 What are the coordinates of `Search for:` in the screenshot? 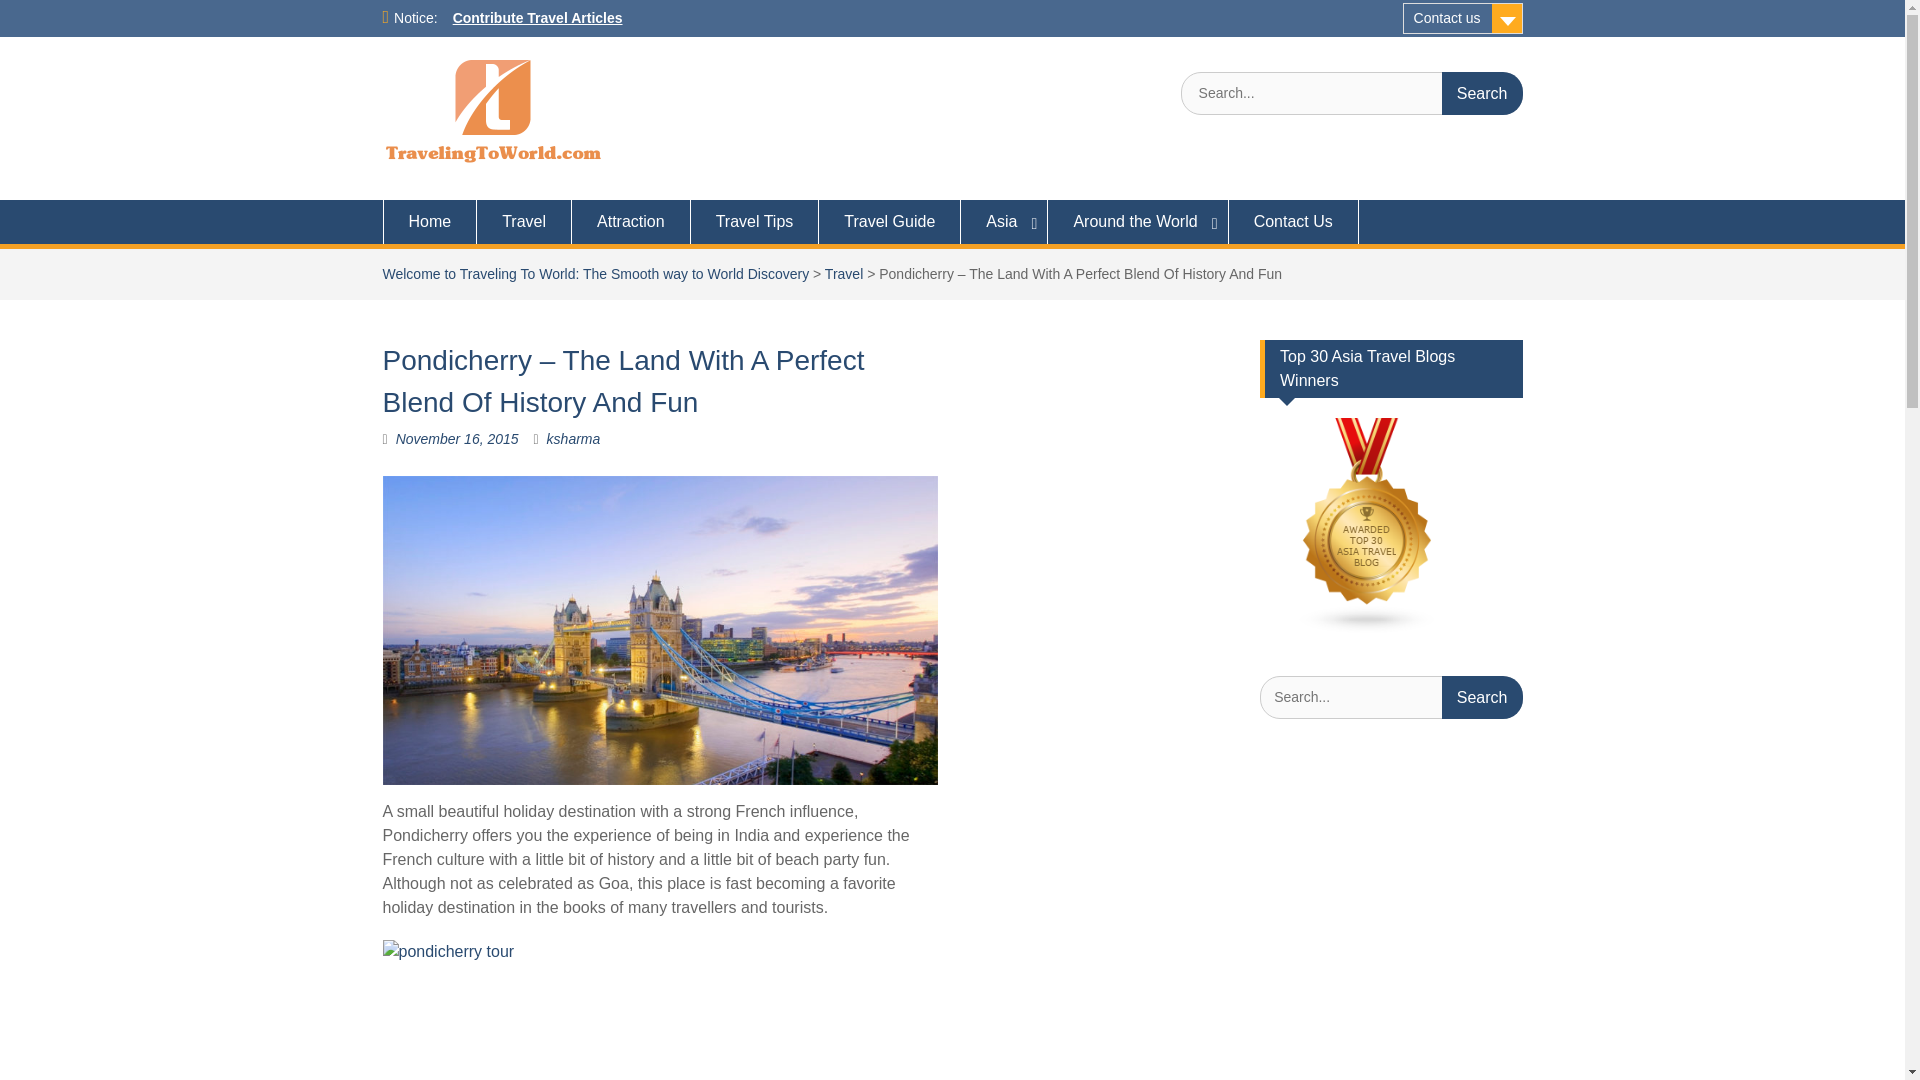 It's located at (1390, 698).